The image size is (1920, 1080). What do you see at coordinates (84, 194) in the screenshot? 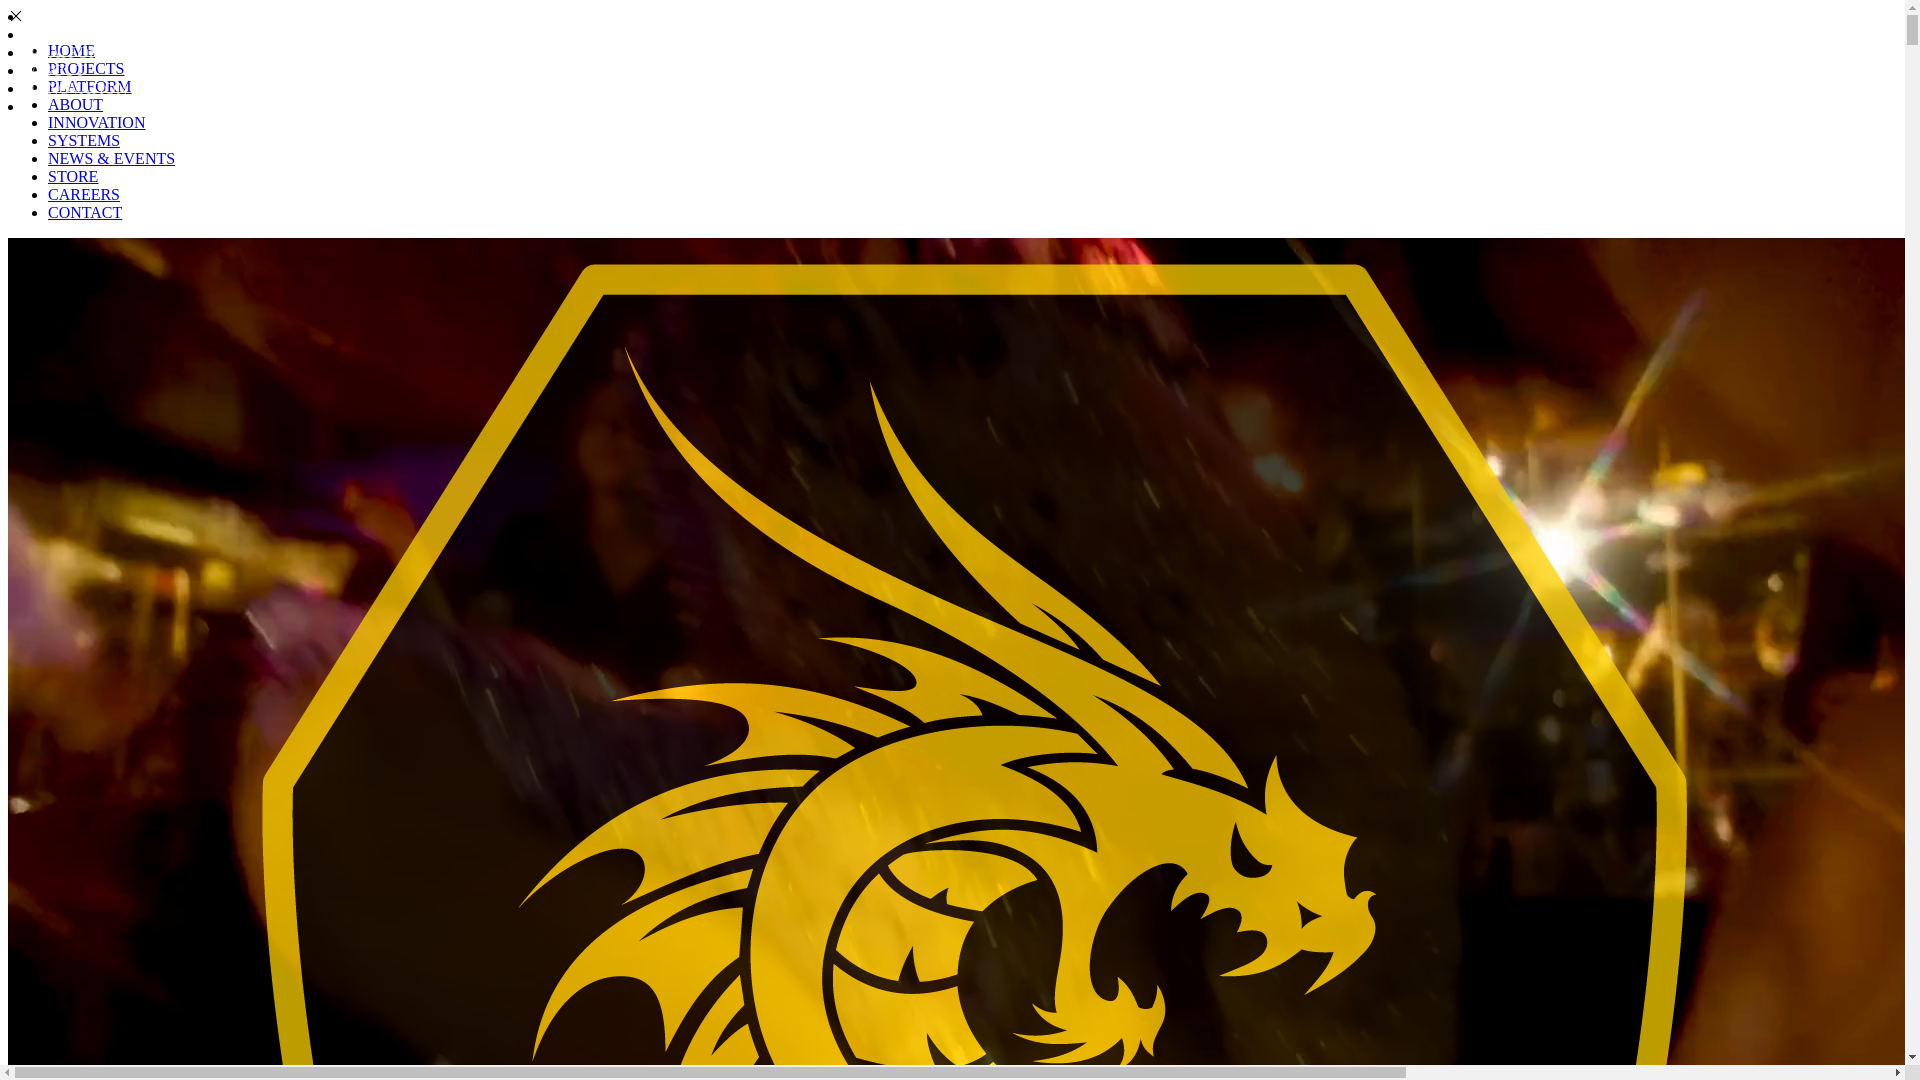
I see `CAREERS` at bounding box center [84, 194].